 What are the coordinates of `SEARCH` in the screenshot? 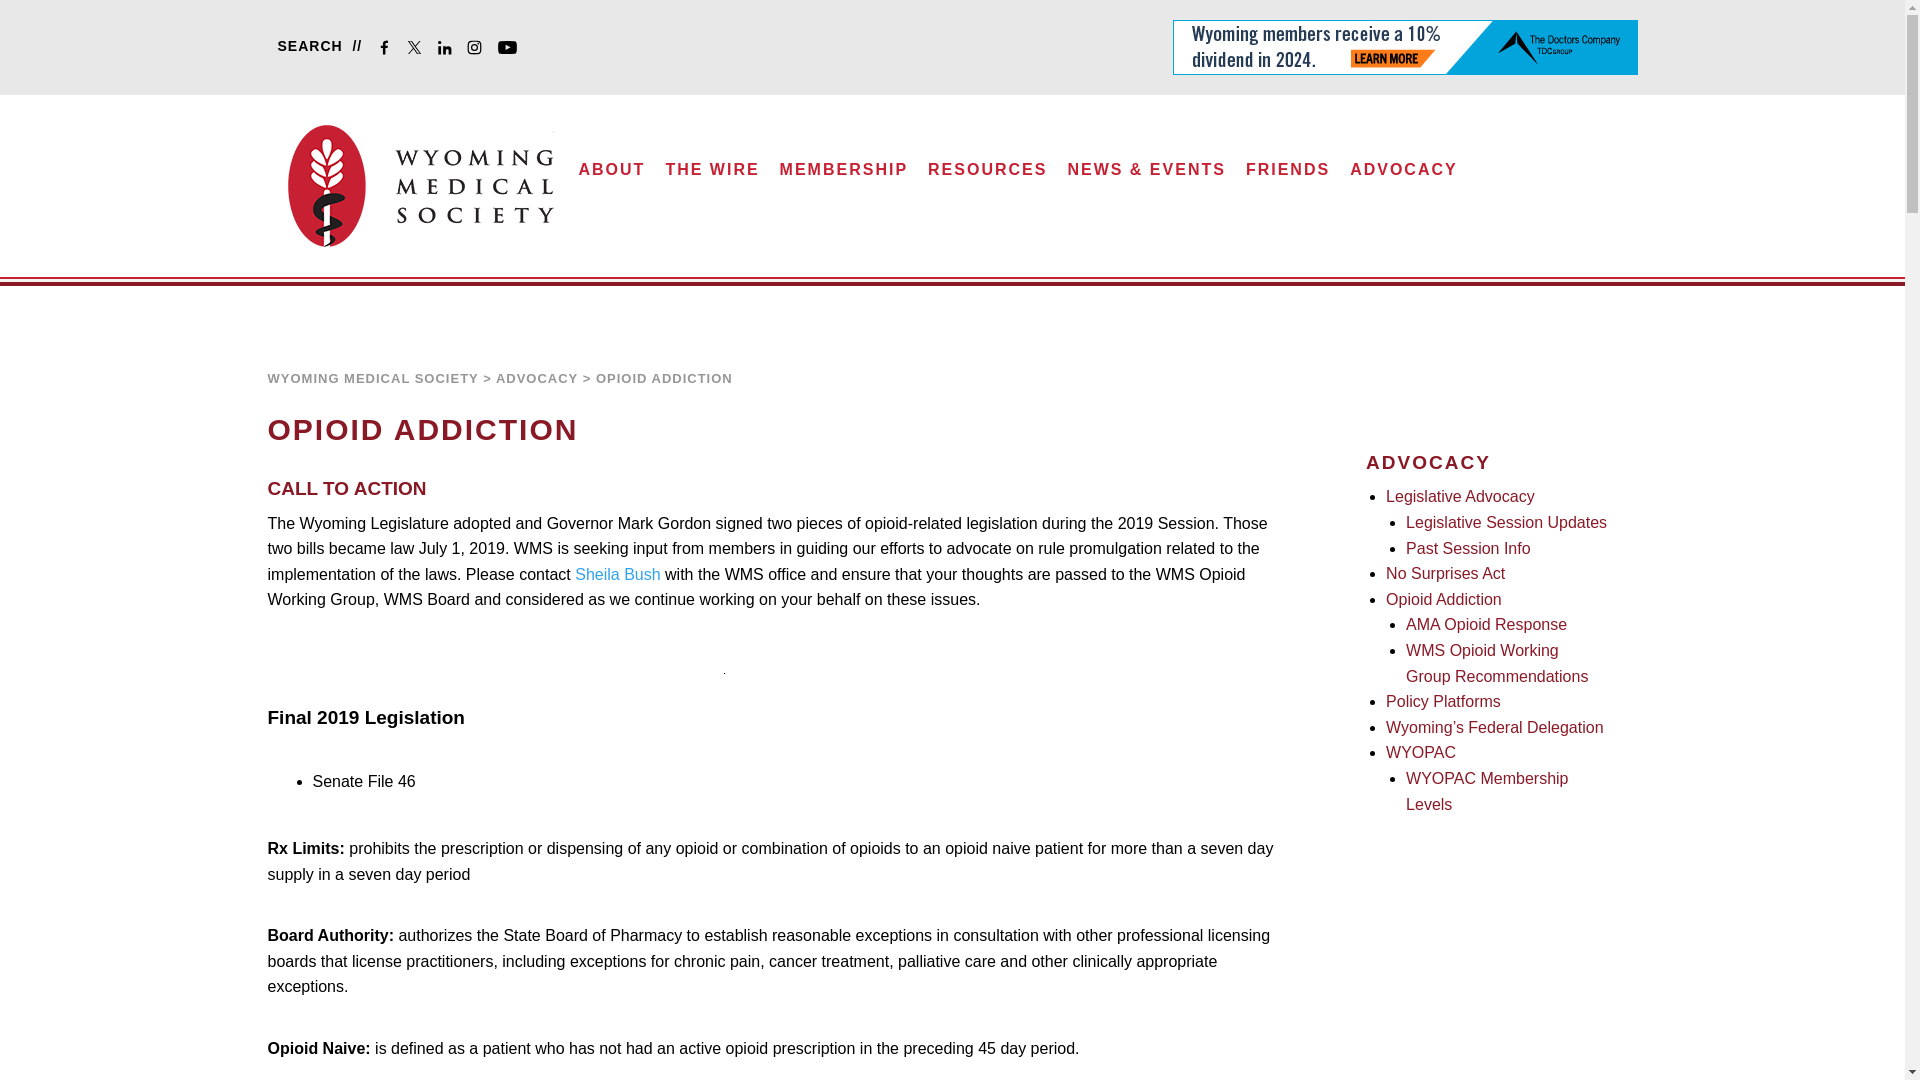 It's located at (315, 46).